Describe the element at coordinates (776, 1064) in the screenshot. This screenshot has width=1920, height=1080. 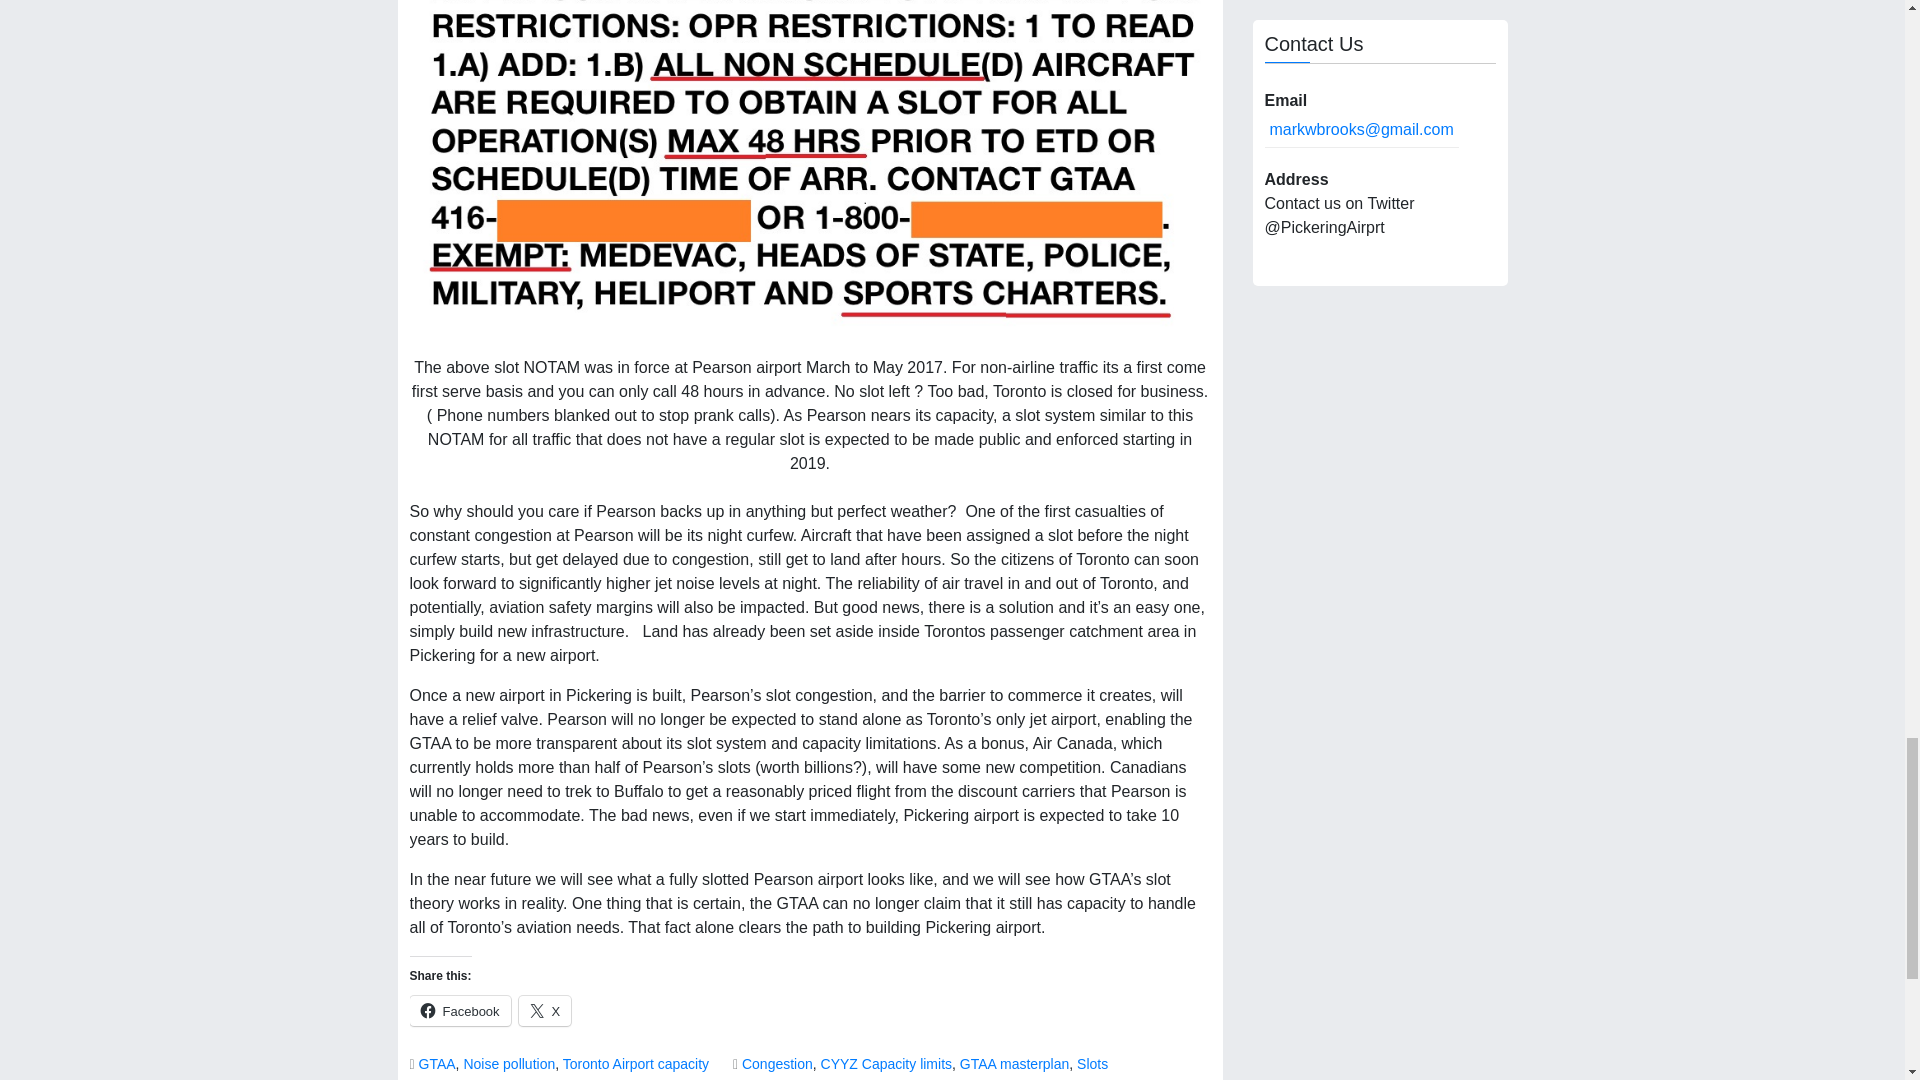
I see `Congestion` at that location.